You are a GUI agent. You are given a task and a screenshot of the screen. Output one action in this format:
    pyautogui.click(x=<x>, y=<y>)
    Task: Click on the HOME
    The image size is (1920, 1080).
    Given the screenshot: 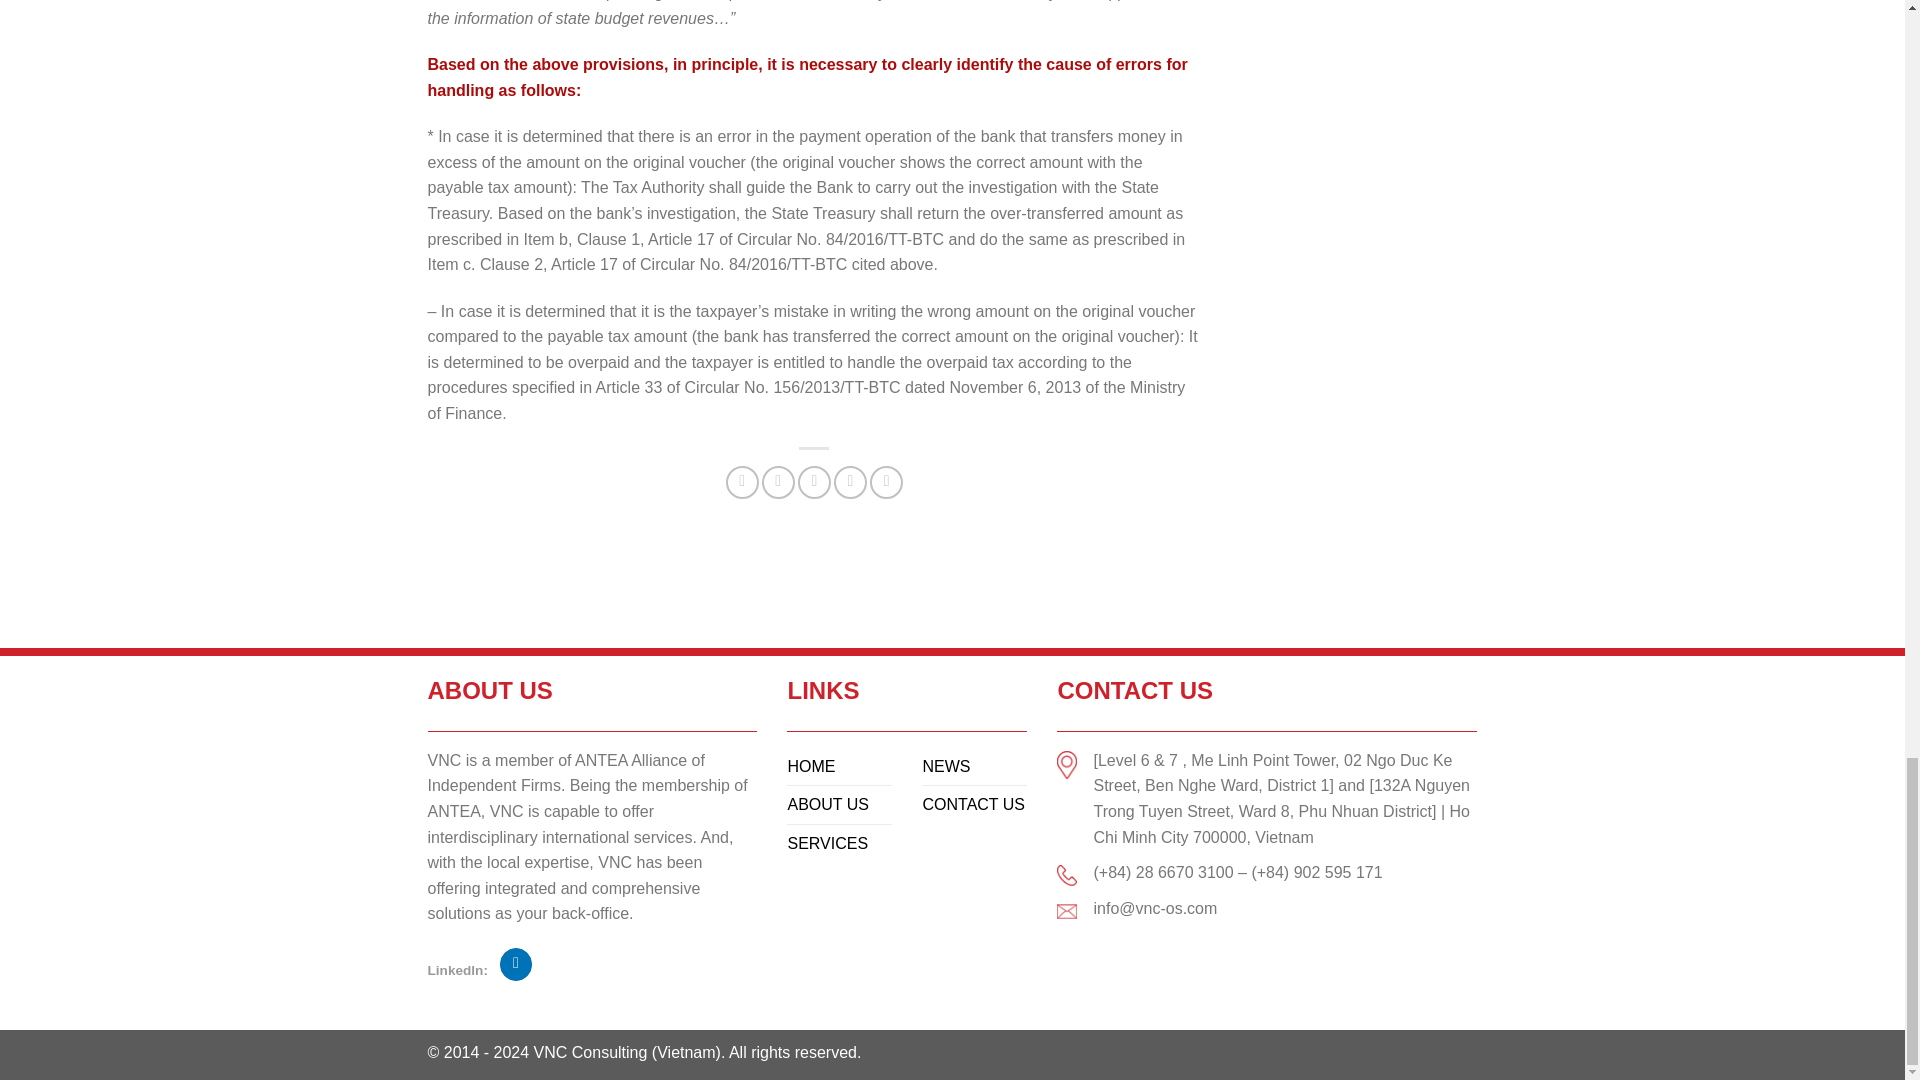 What is the action you would take?
    pyautogui.click(x=811, y=766)
    